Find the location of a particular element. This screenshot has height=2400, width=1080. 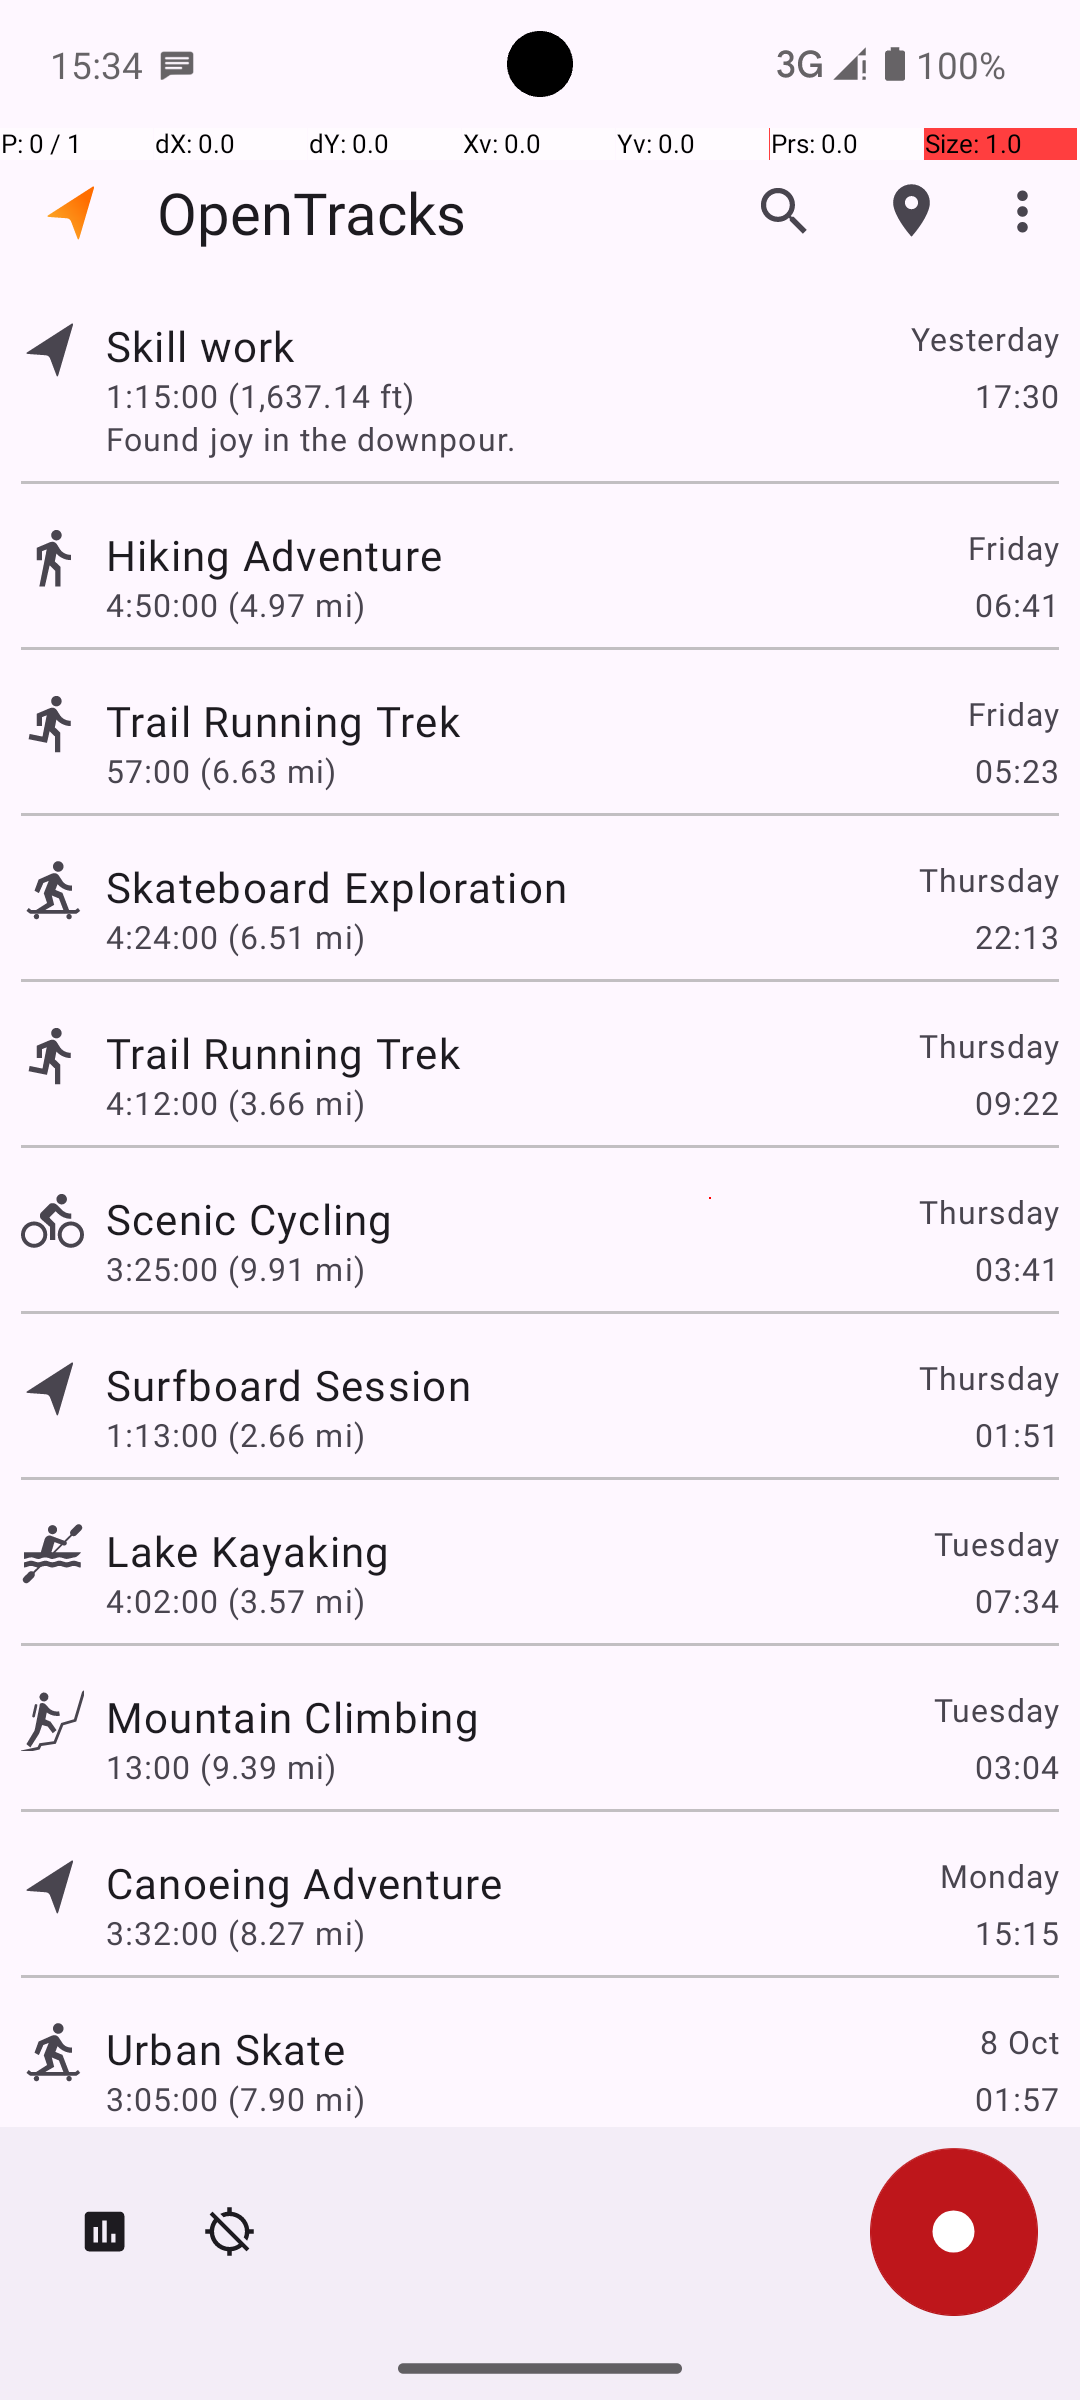

Mountain Climbing is located at coordinates (292, 1716).